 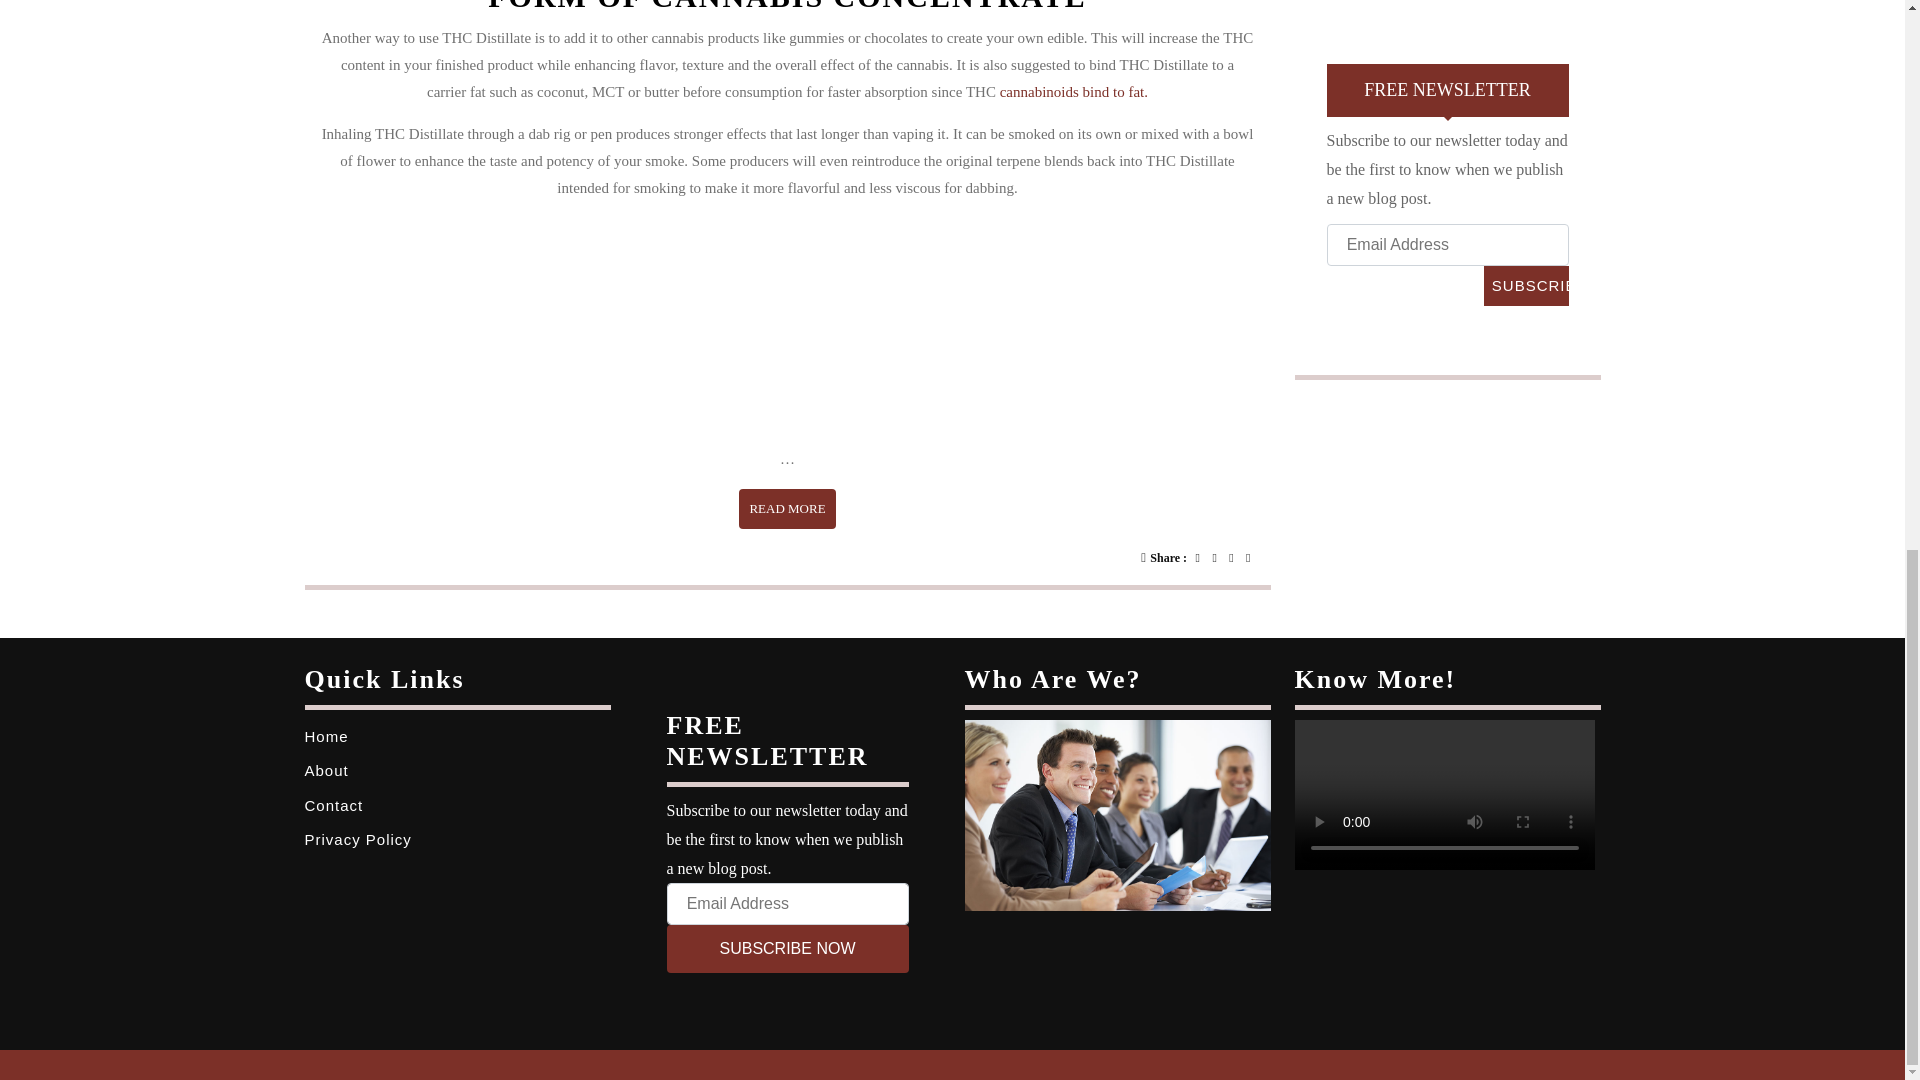 What do you see at coordinates (1526, 285) in the screenshot?
I see `SUBSCRIBE NOW` at bounding box center [1526, 285].